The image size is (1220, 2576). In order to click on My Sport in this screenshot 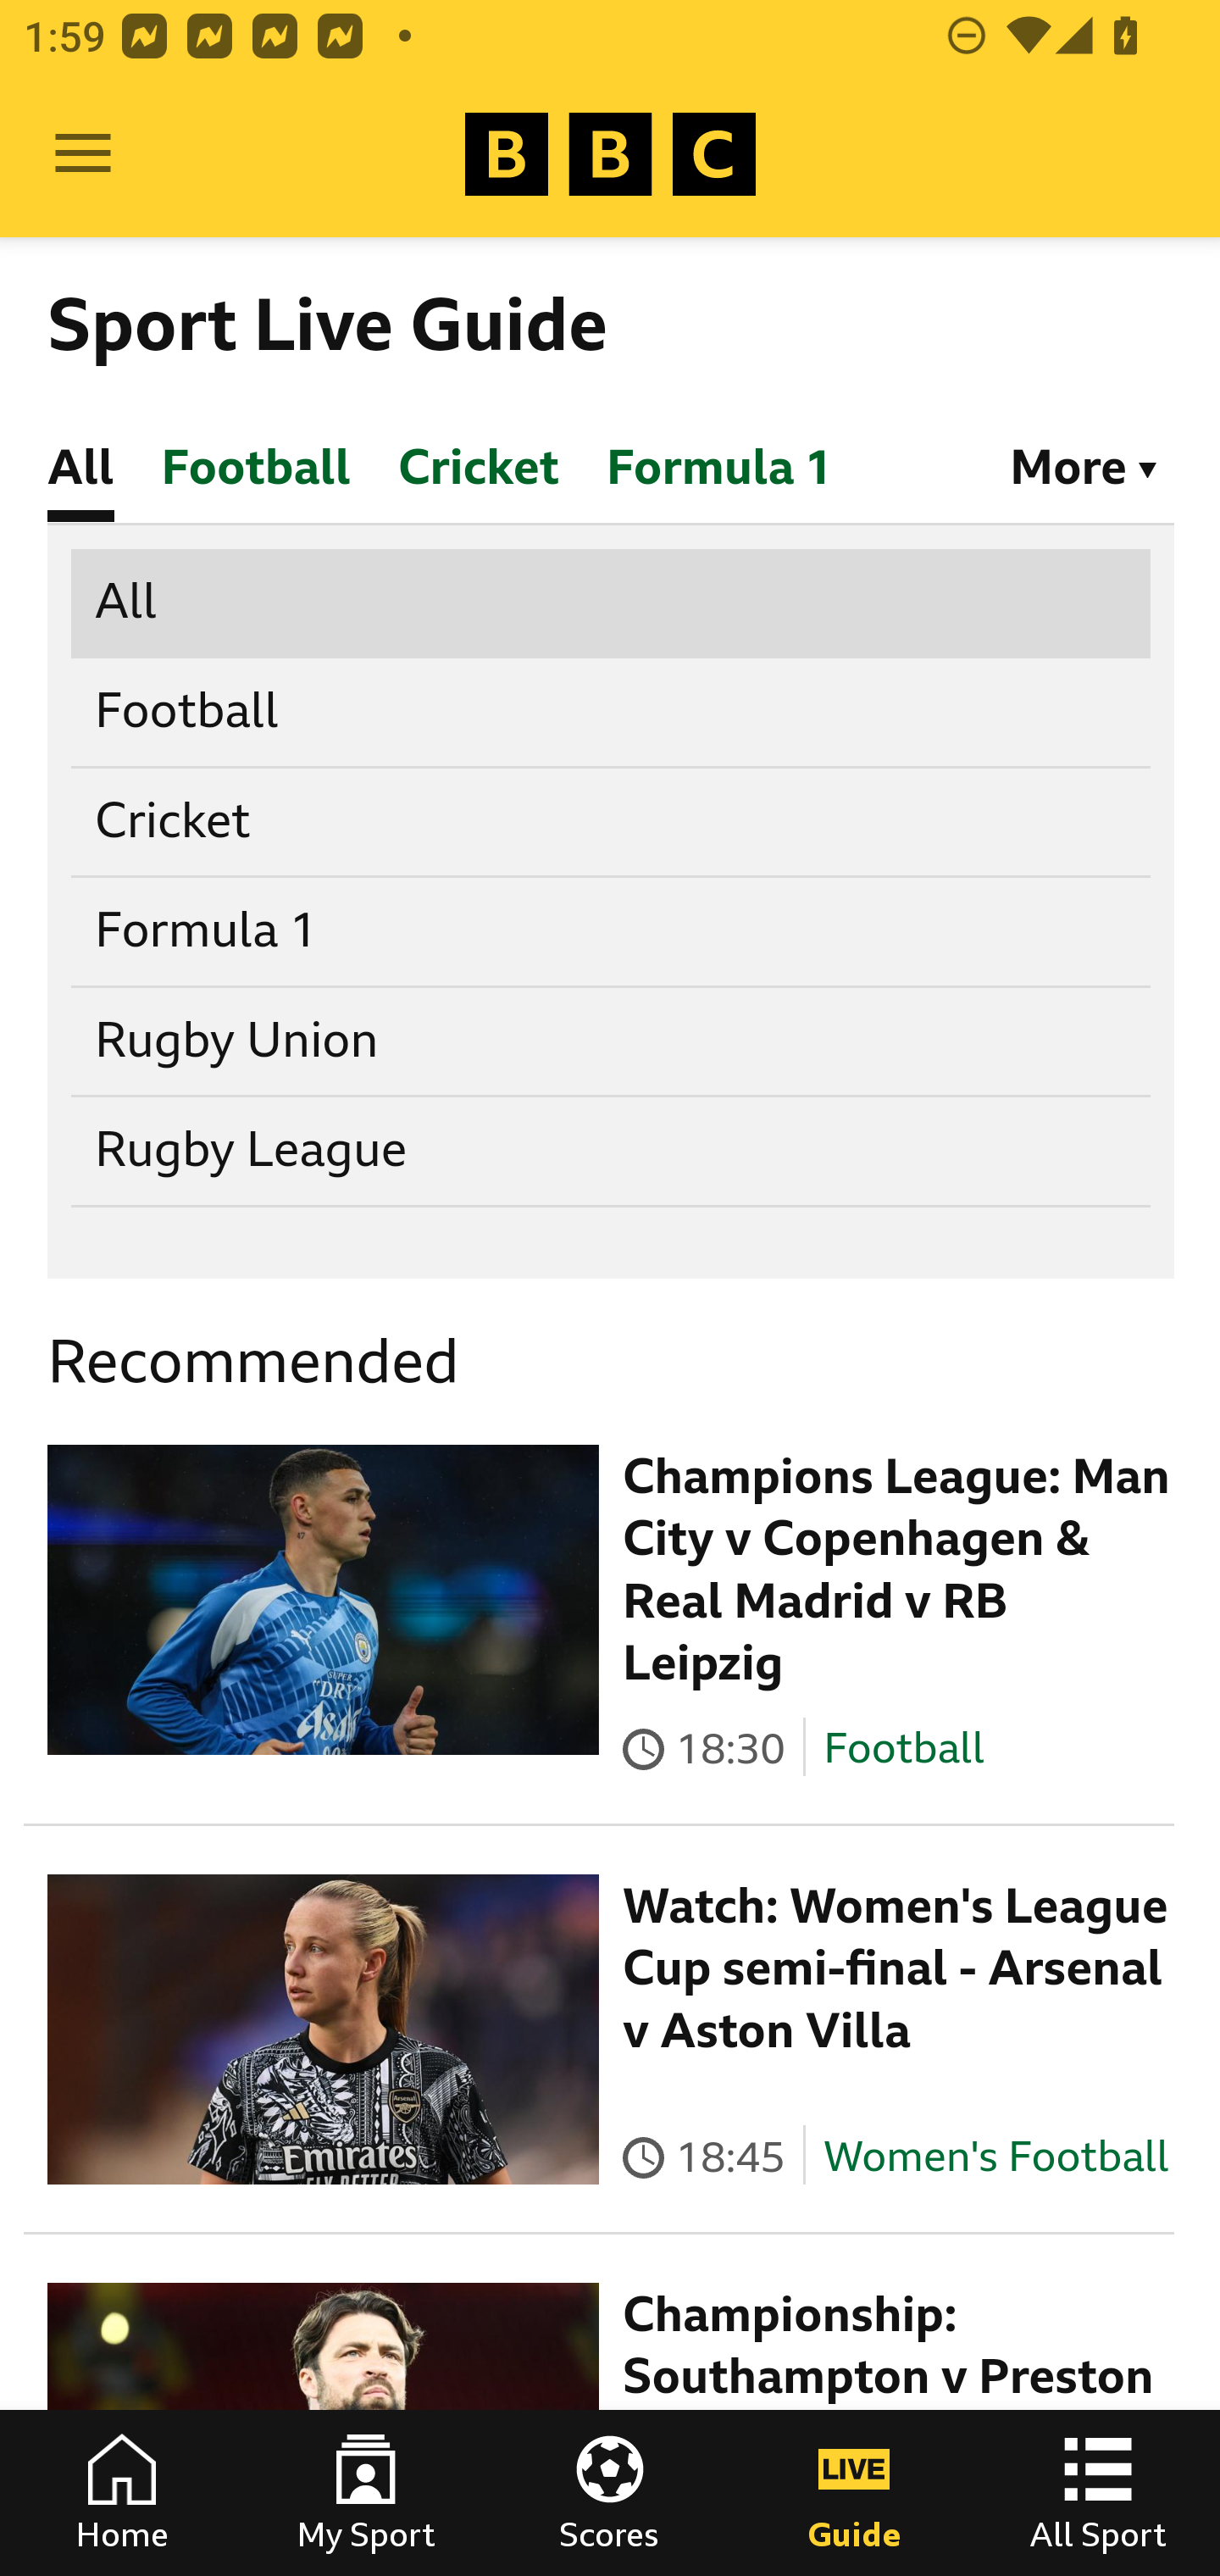, I will do `click(366, 2493)`.